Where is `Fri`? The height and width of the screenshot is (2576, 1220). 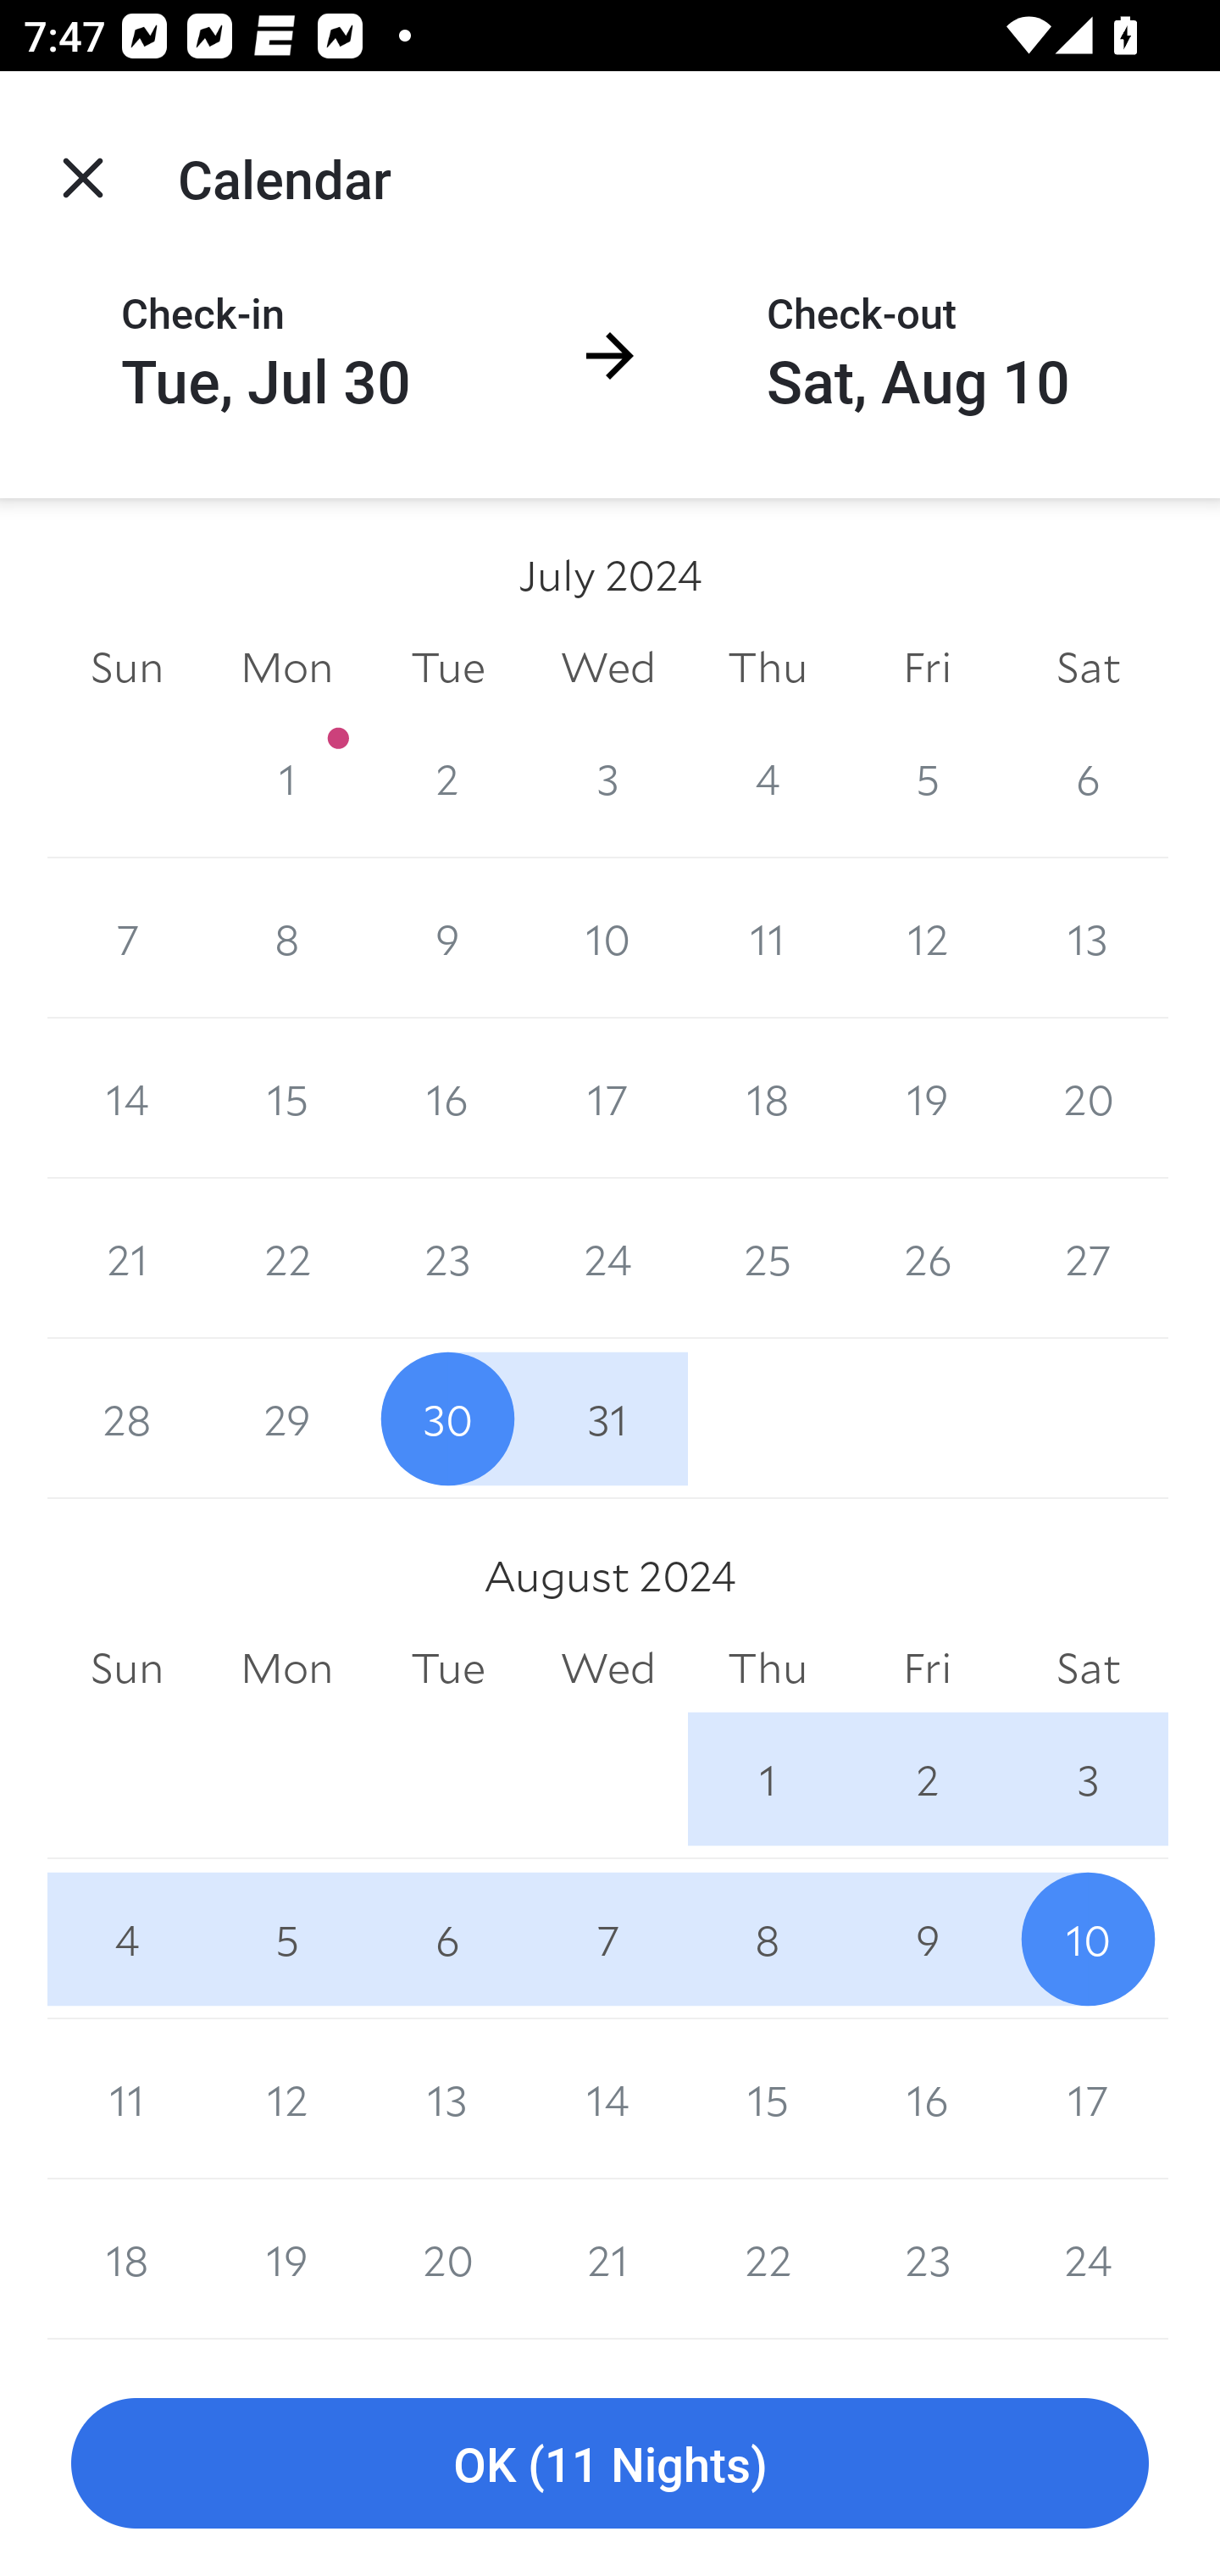
Fri is located at coordinates (927, 1669).